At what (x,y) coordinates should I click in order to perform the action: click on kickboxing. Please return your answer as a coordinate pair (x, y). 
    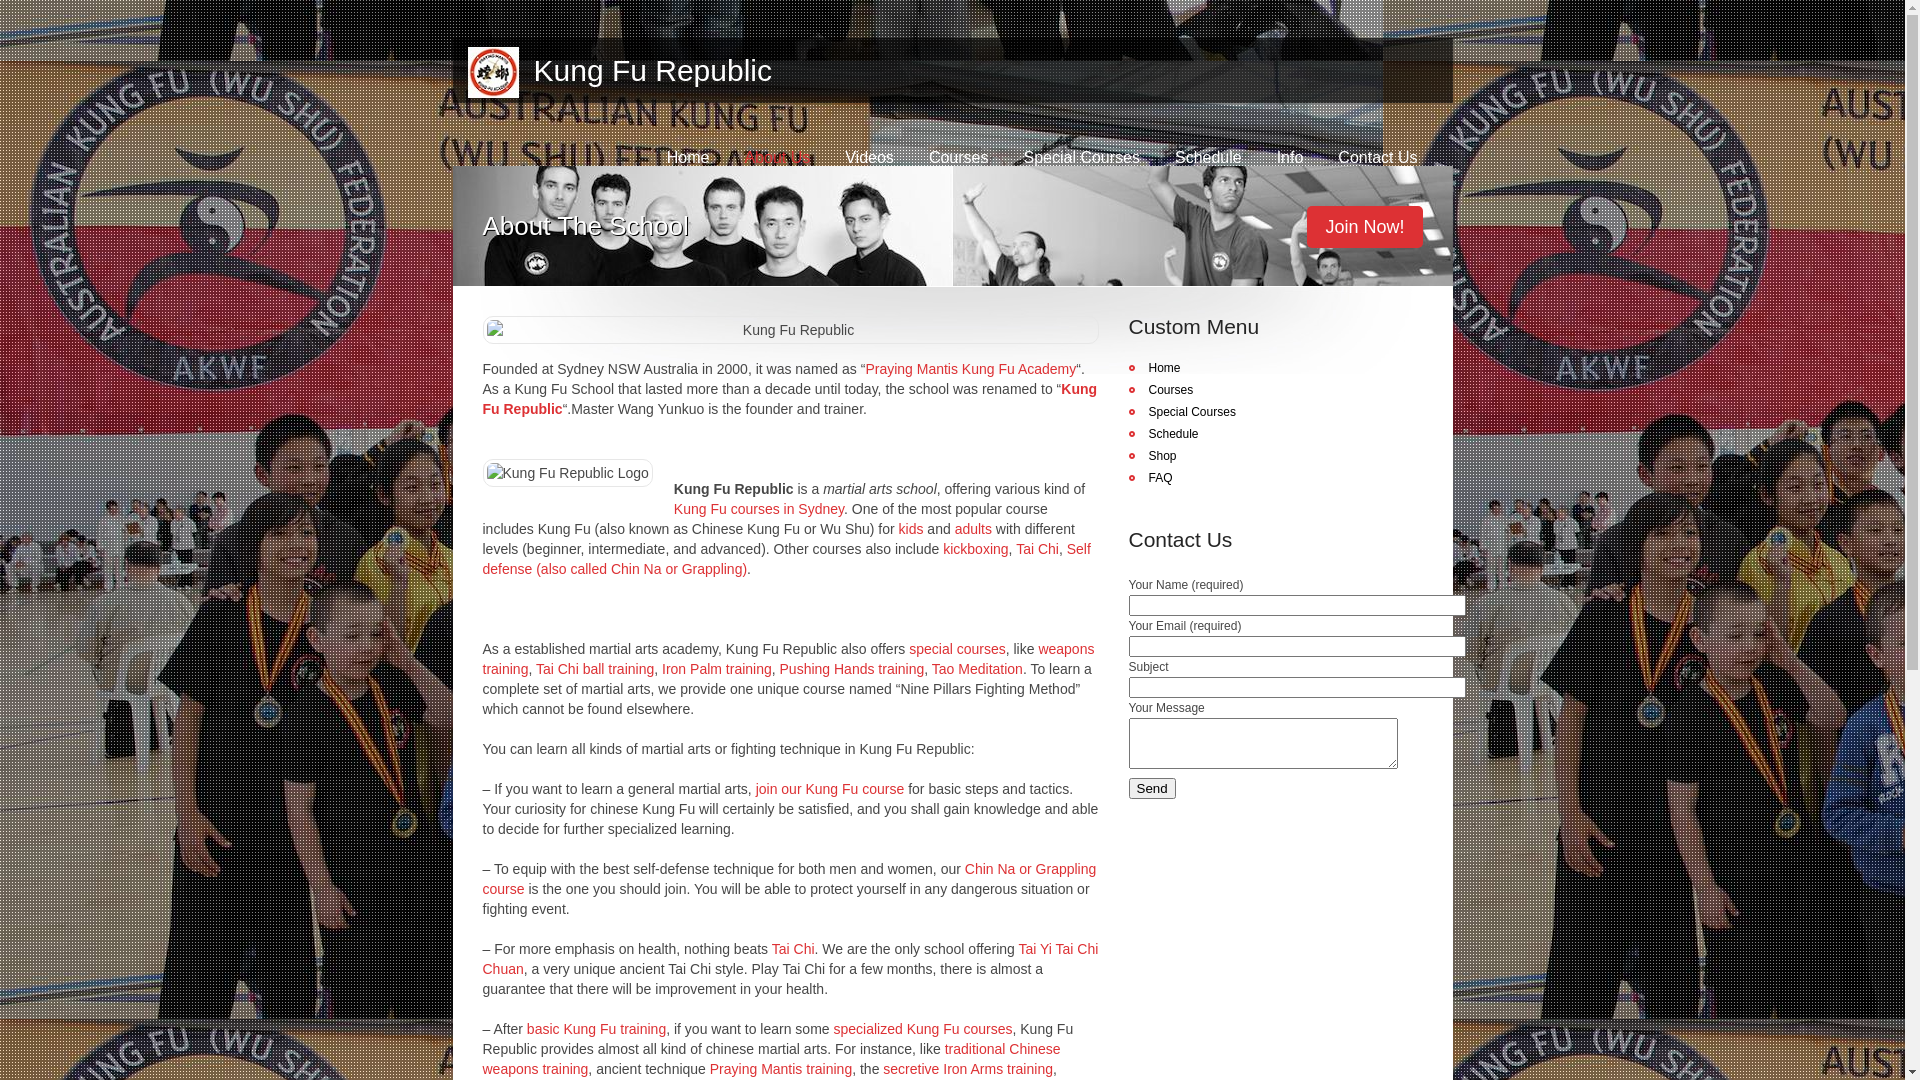
    Looking at the image, I should click on (976, 549).